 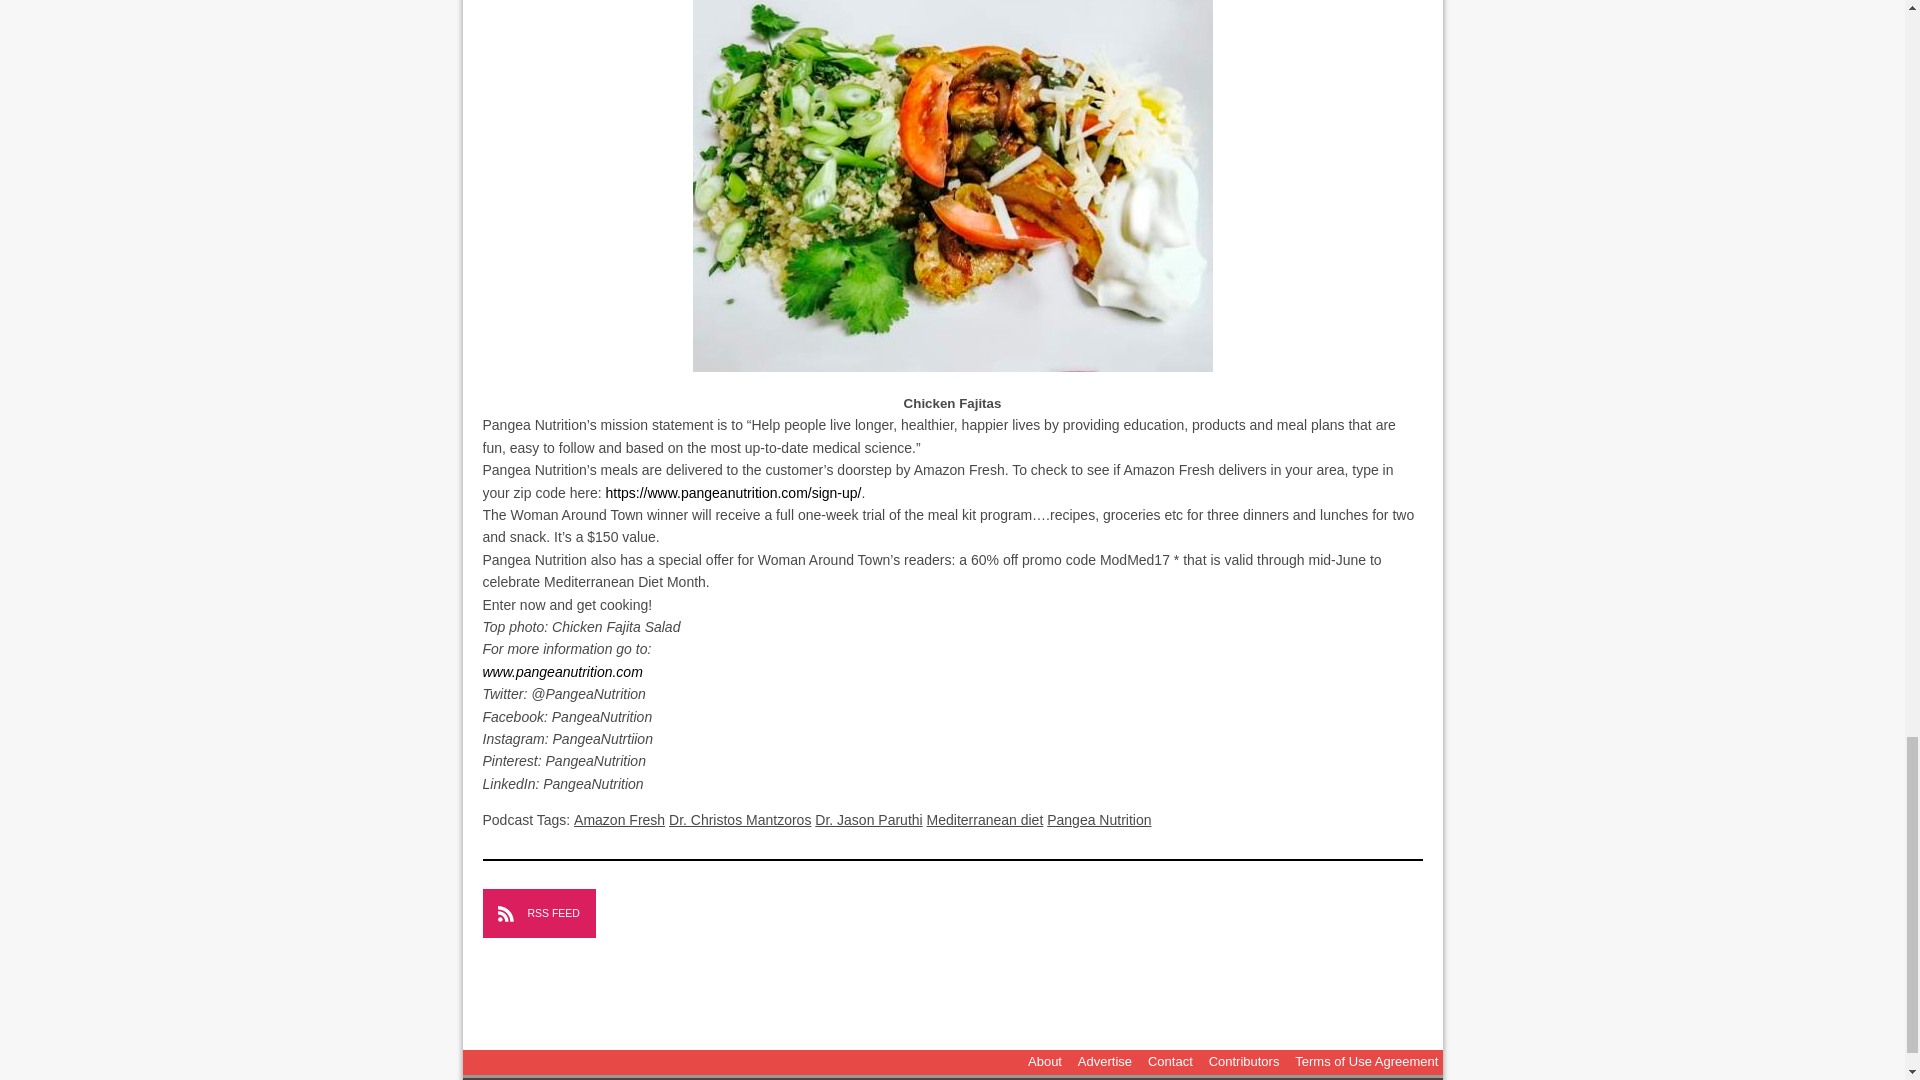 What do you see at coordinates (739, 820) in the screenshot?
I see `Dr. Christos Mantzoros` at bounding box center [739, 820].